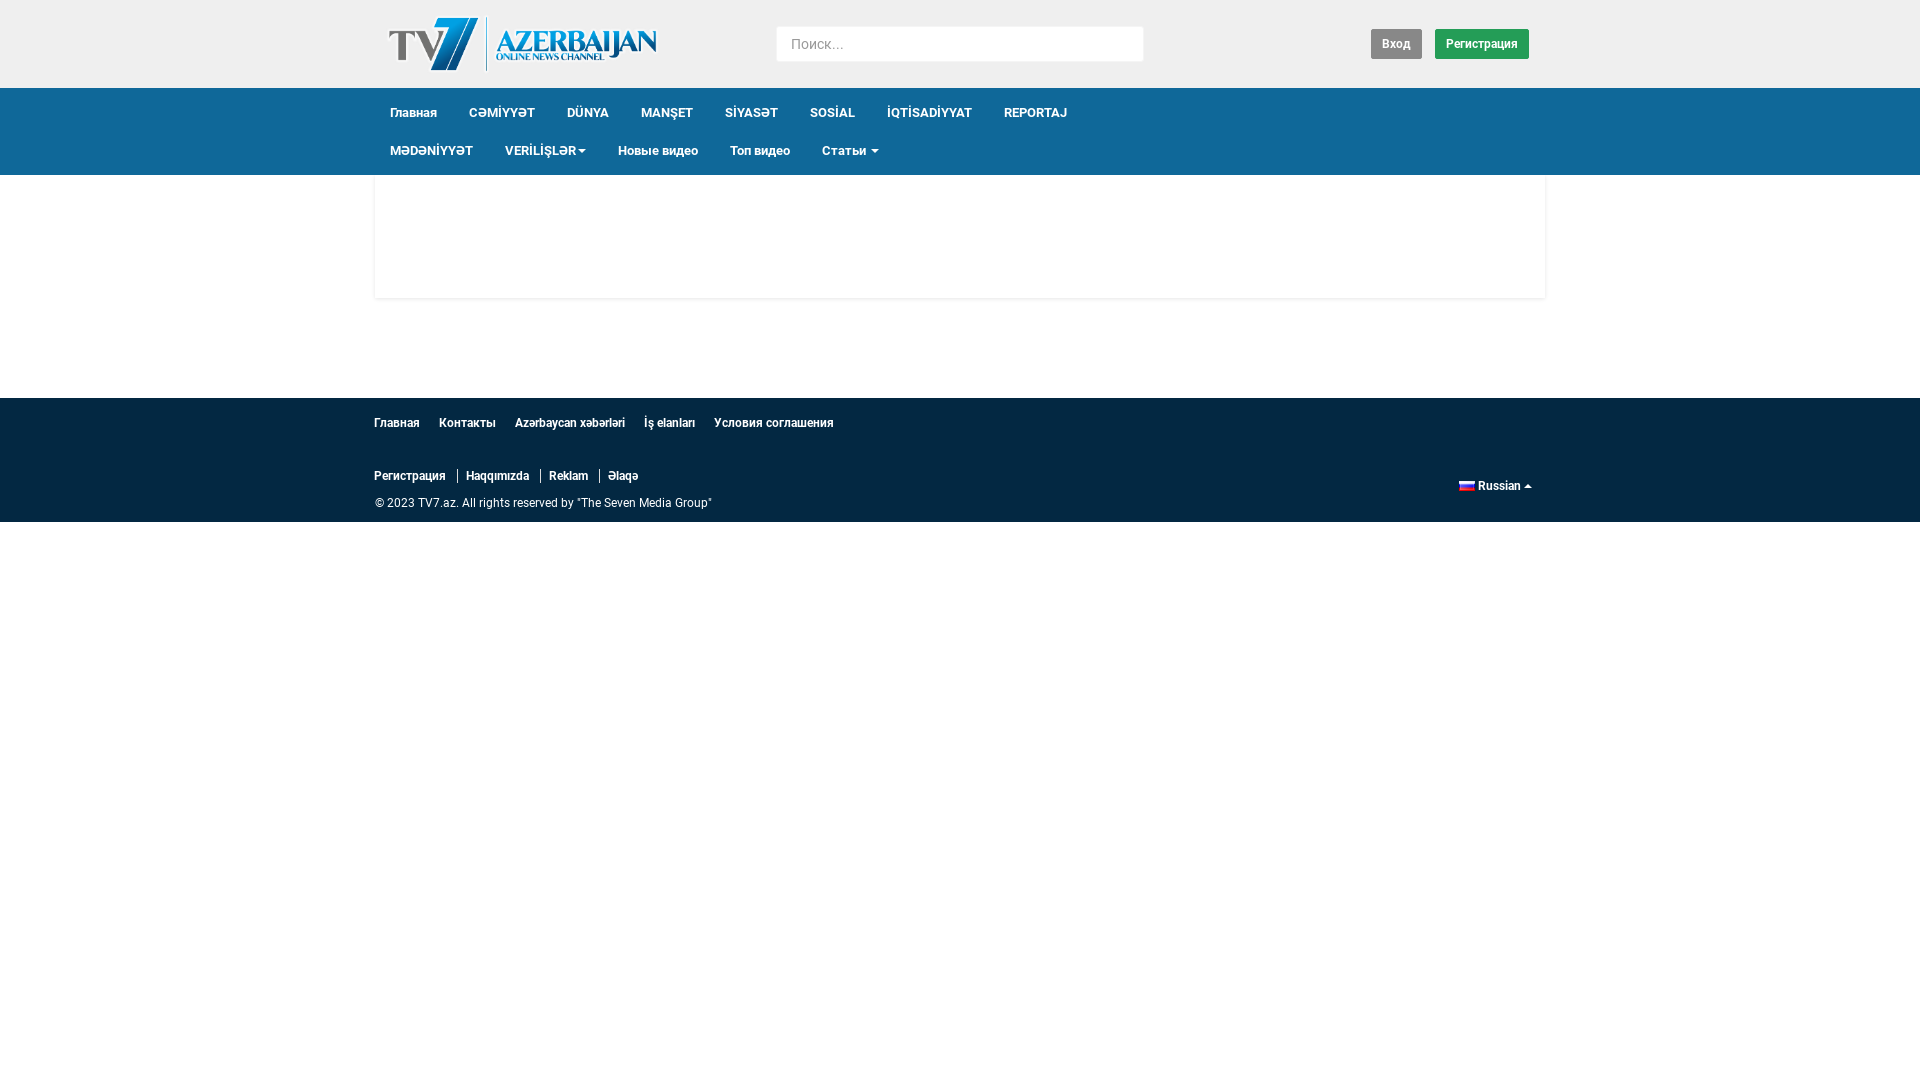 This screenshot has height=1080, width=1920. Describe the element at coordinates (1496, 487) in the screenshot. I see `Russian` at that location.